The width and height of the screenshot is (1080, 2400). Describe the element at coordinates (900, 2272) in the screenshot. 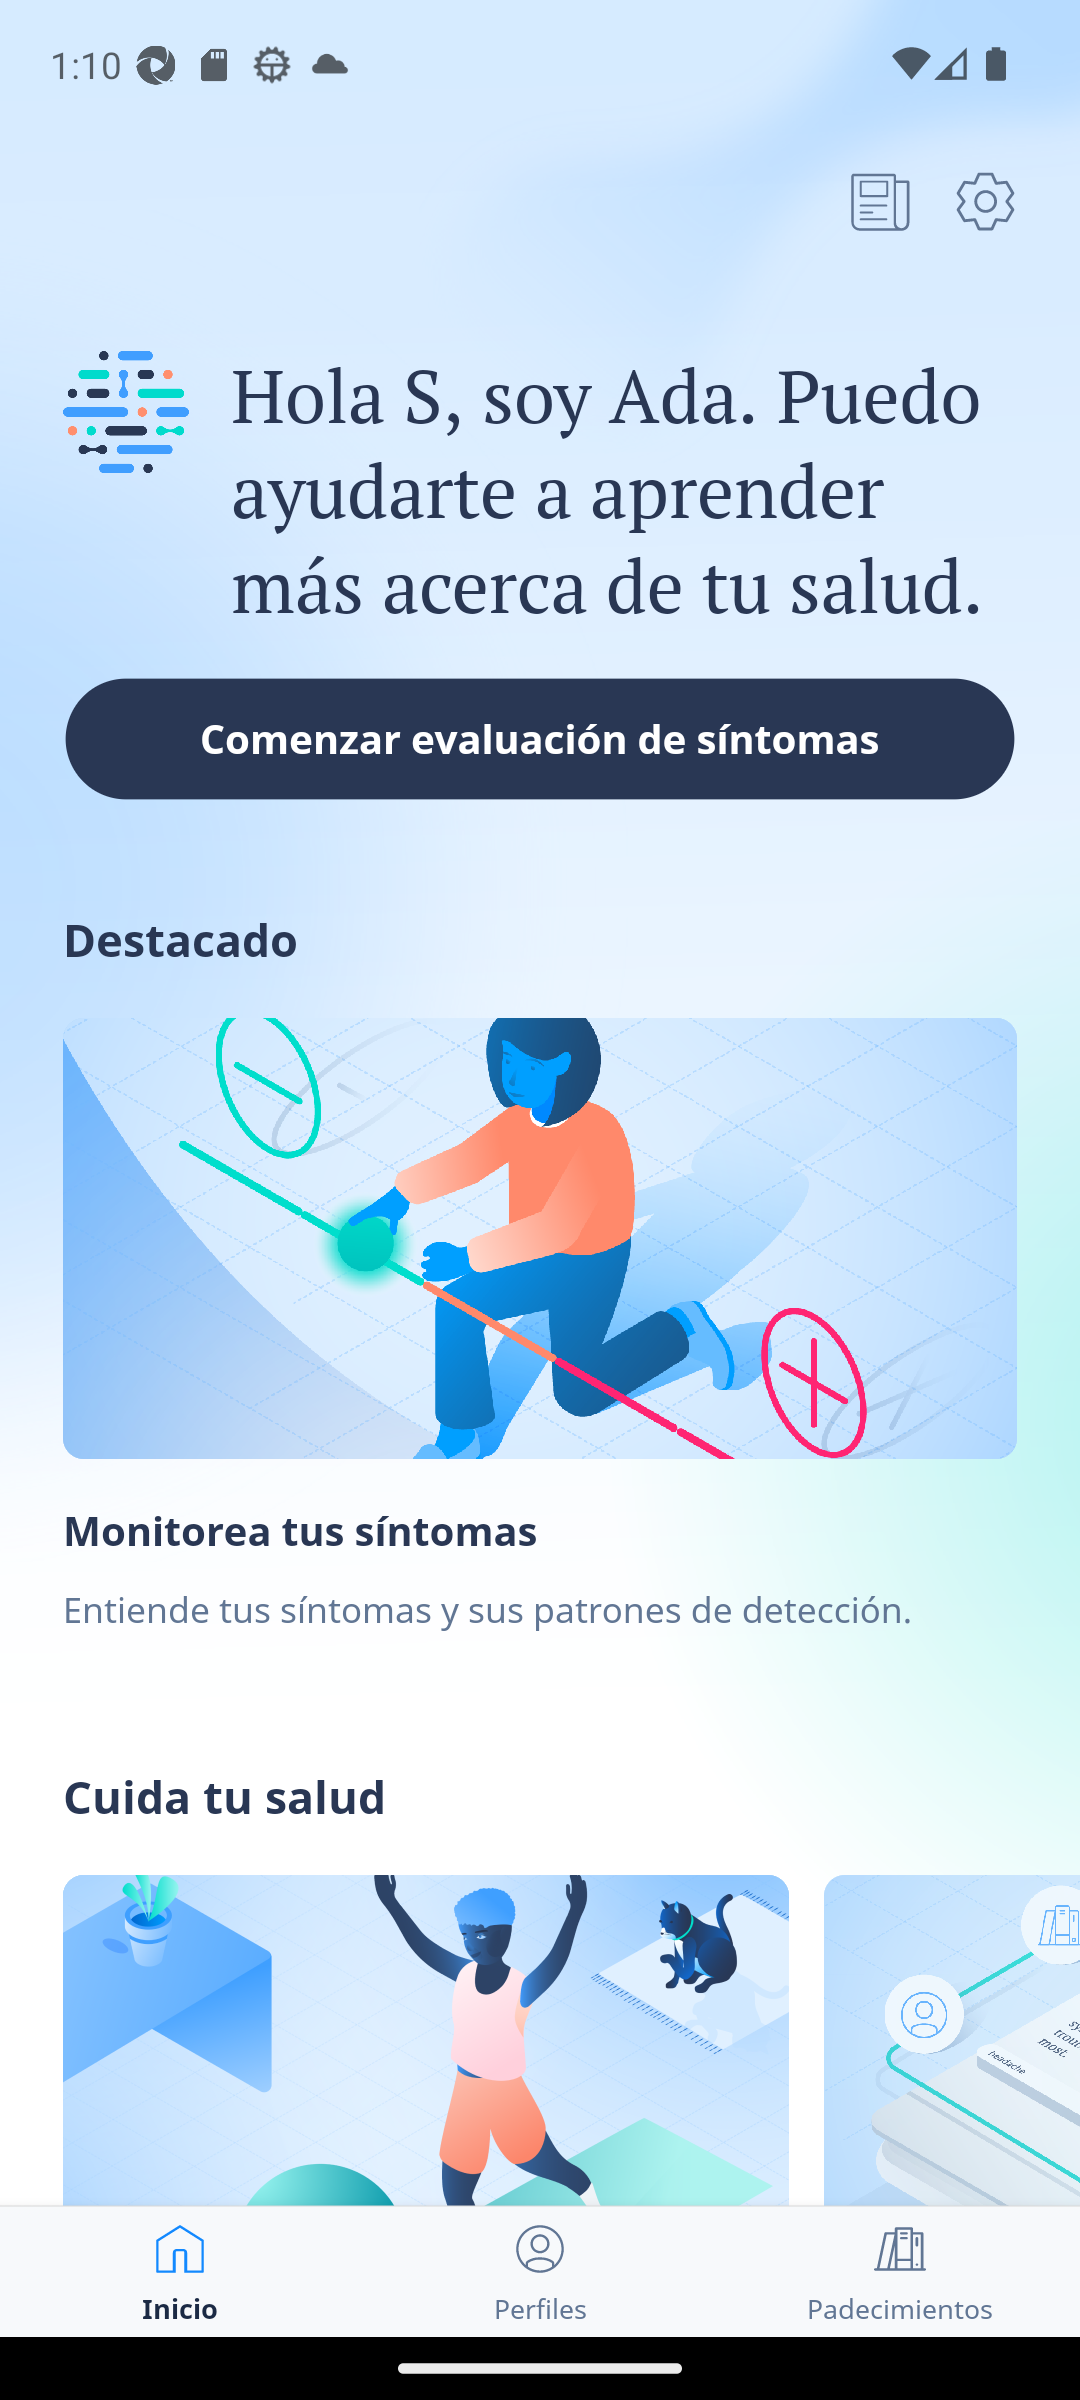

I see `Padecimientos` at that location.